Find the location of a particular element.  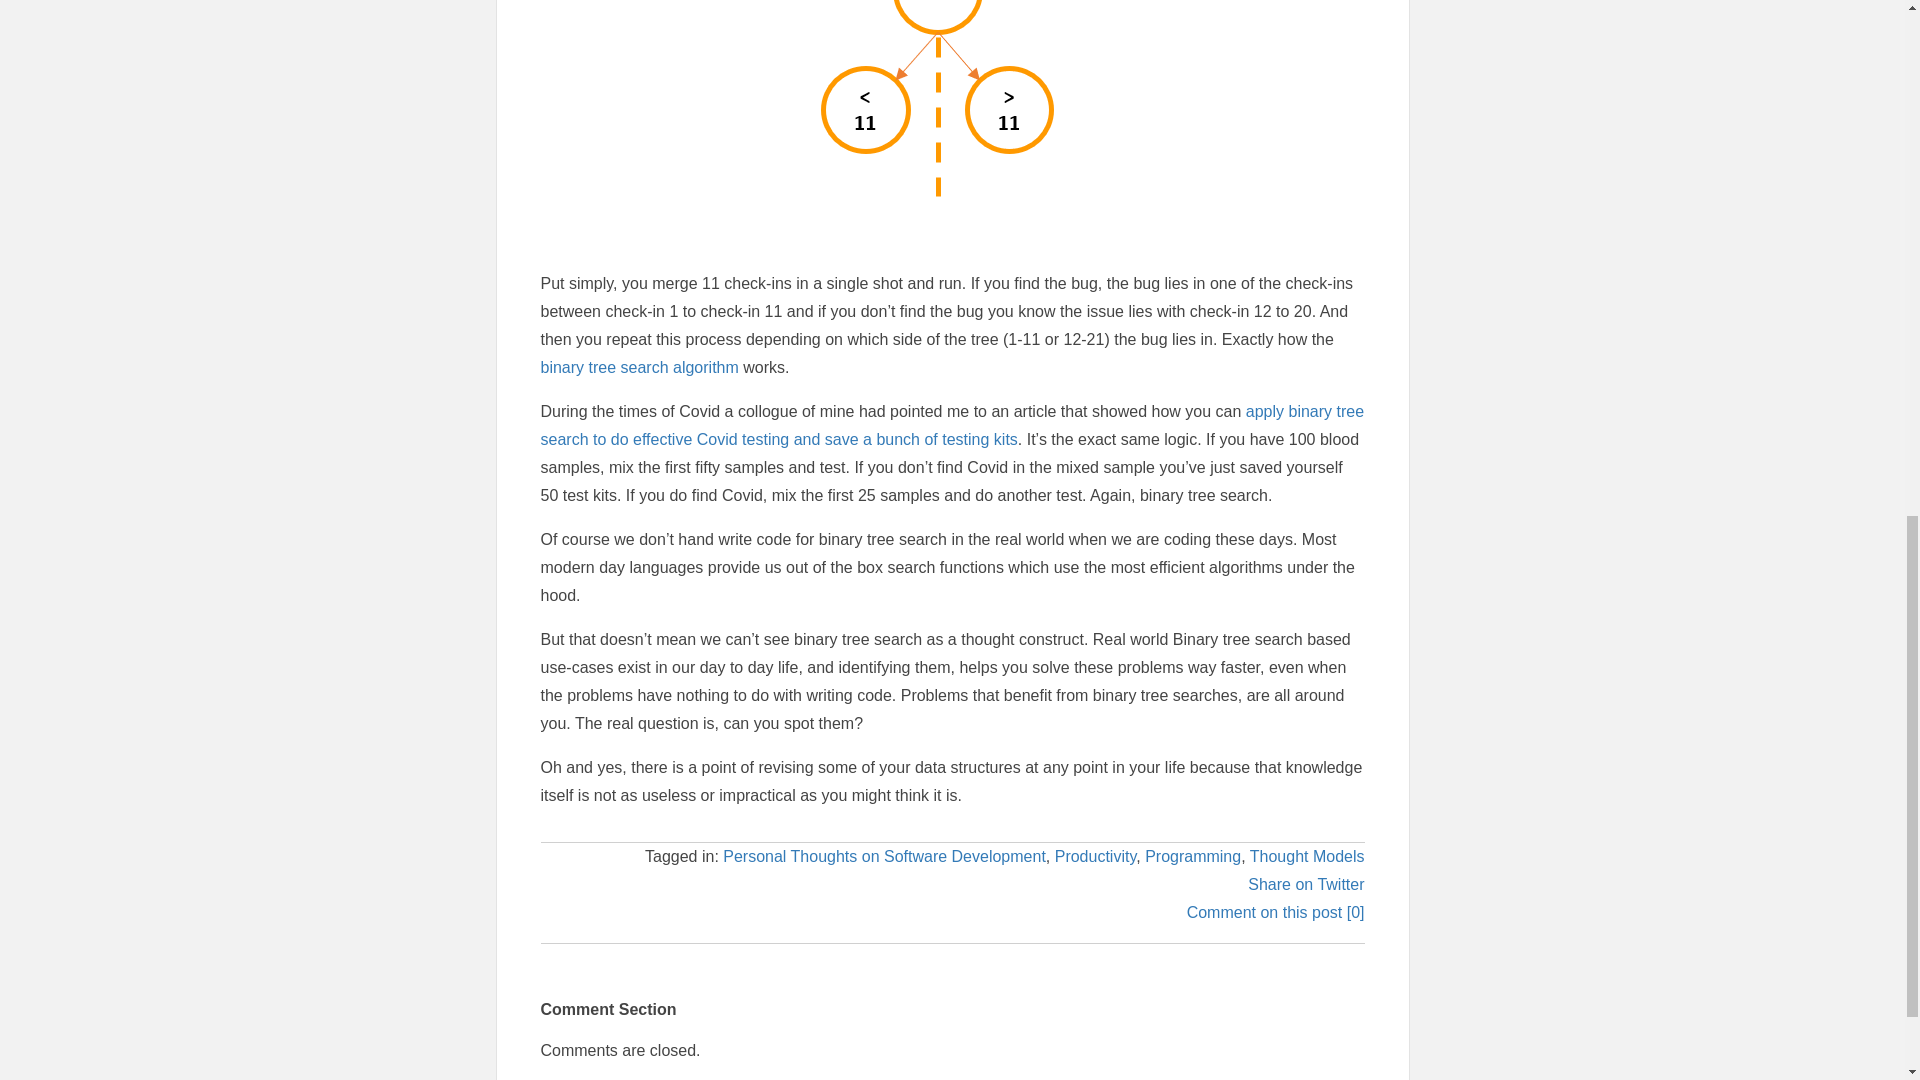

binary tree search algorithm is located at coordinates (638, 366).